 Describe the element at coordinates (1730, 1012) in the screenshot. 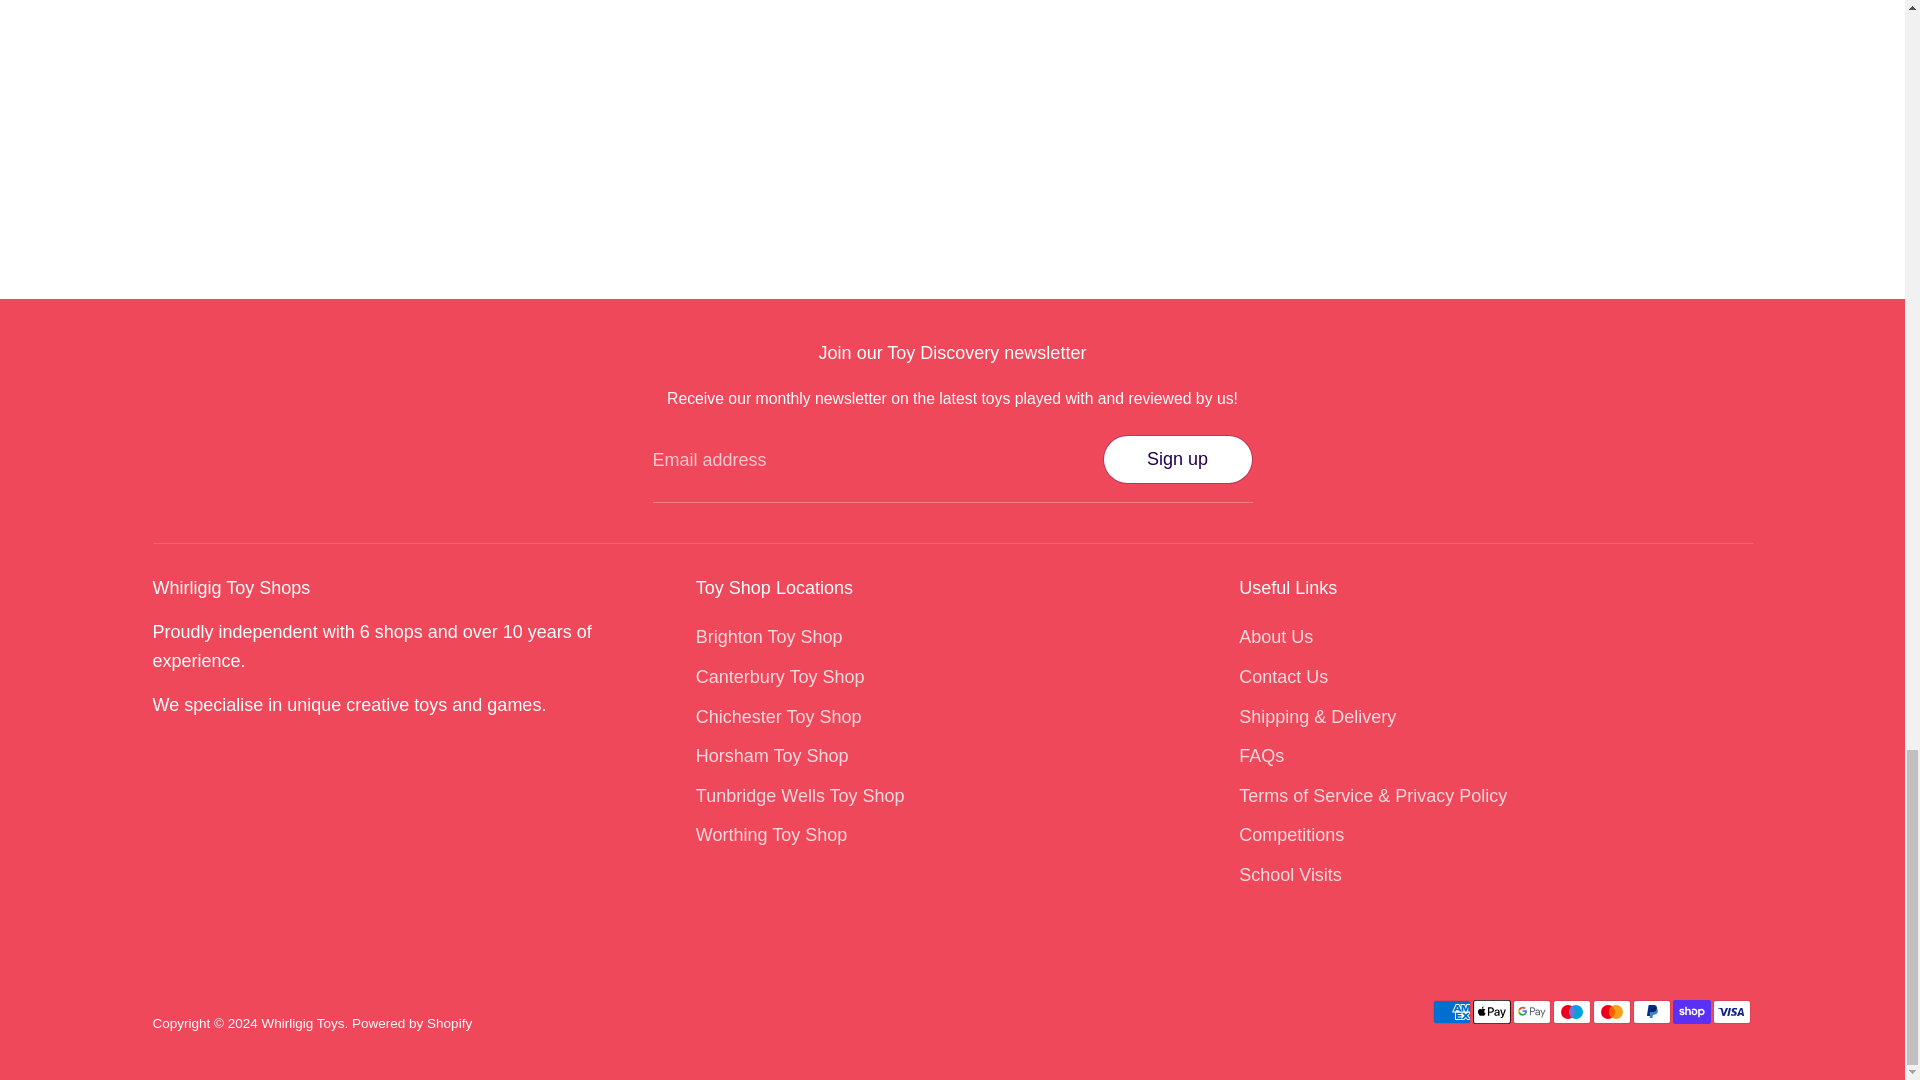

I see `Visa` at that location.